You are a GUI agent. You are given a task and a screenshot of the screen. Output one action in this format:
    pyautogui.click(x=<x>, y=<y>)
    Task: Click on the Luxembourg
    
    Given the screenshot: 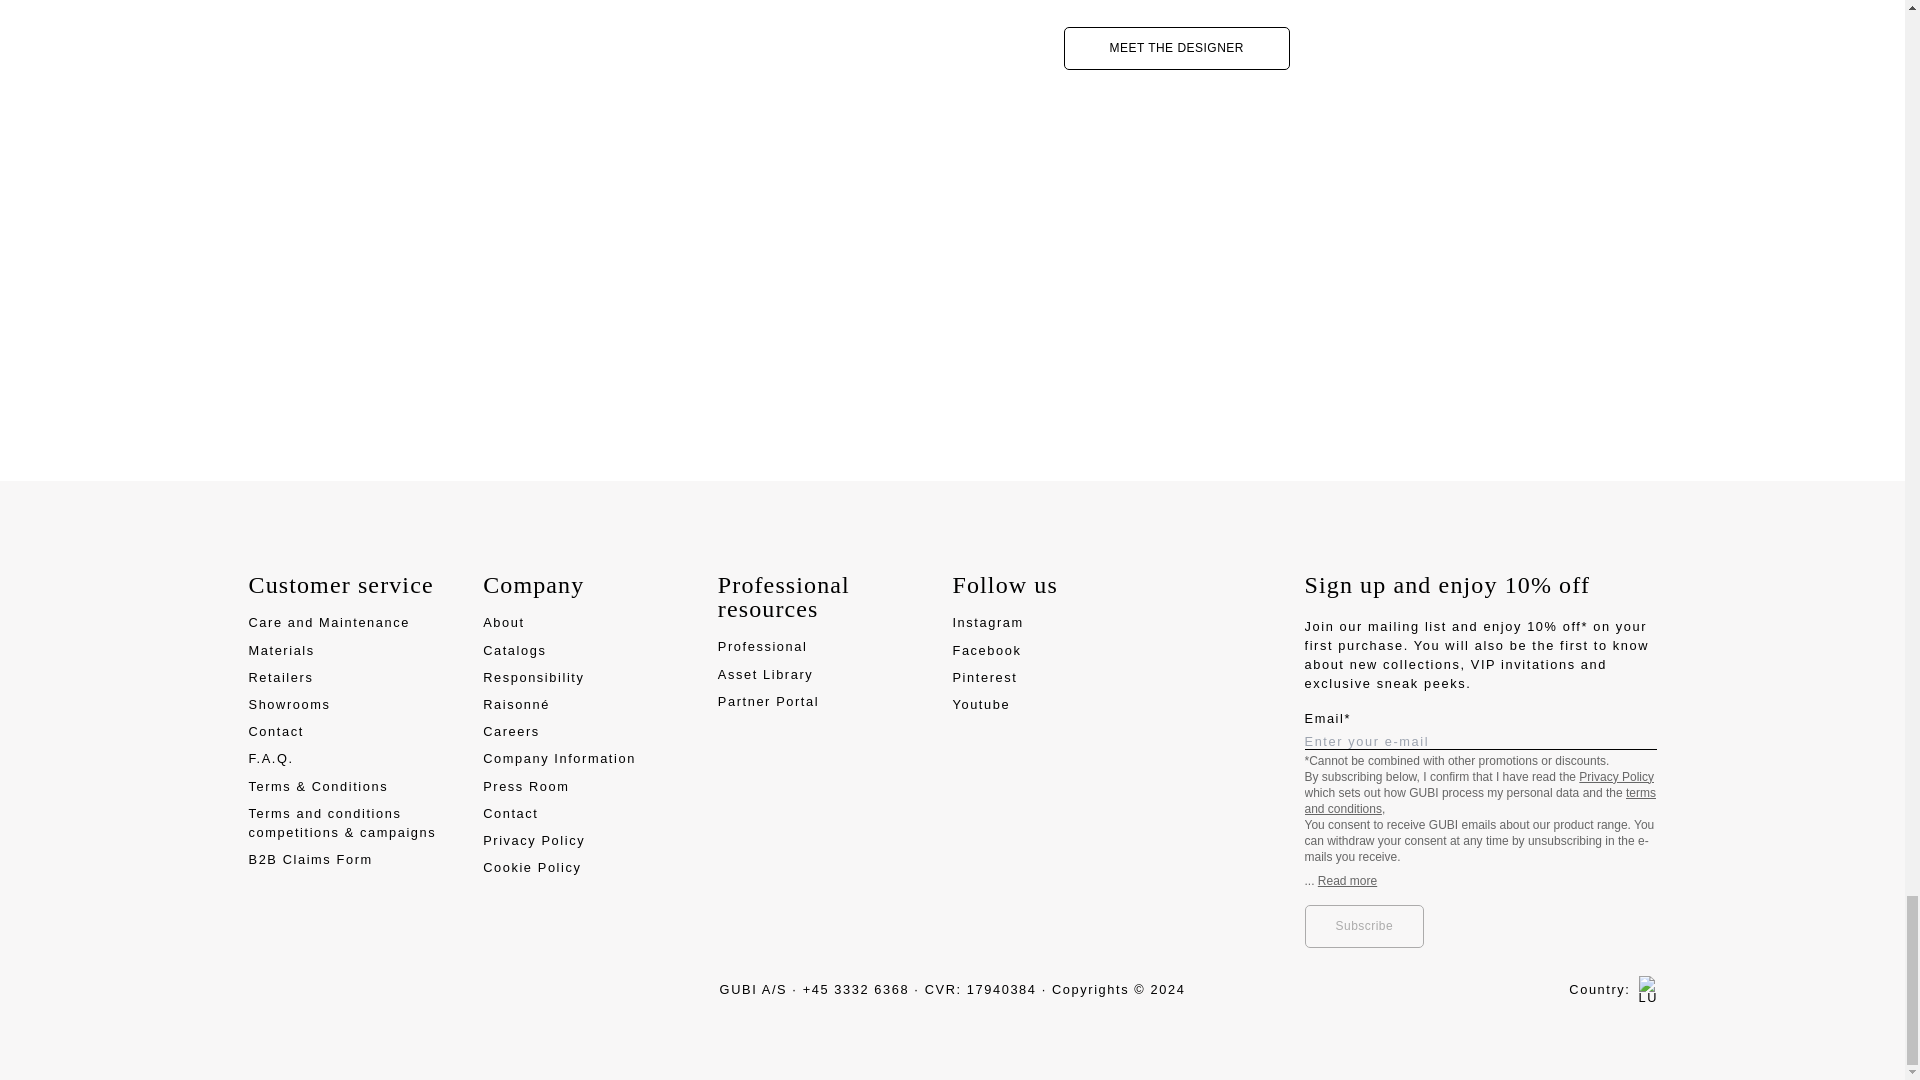 What is the action you would take?
    pyautogui.click(x=1642, y=990)
    